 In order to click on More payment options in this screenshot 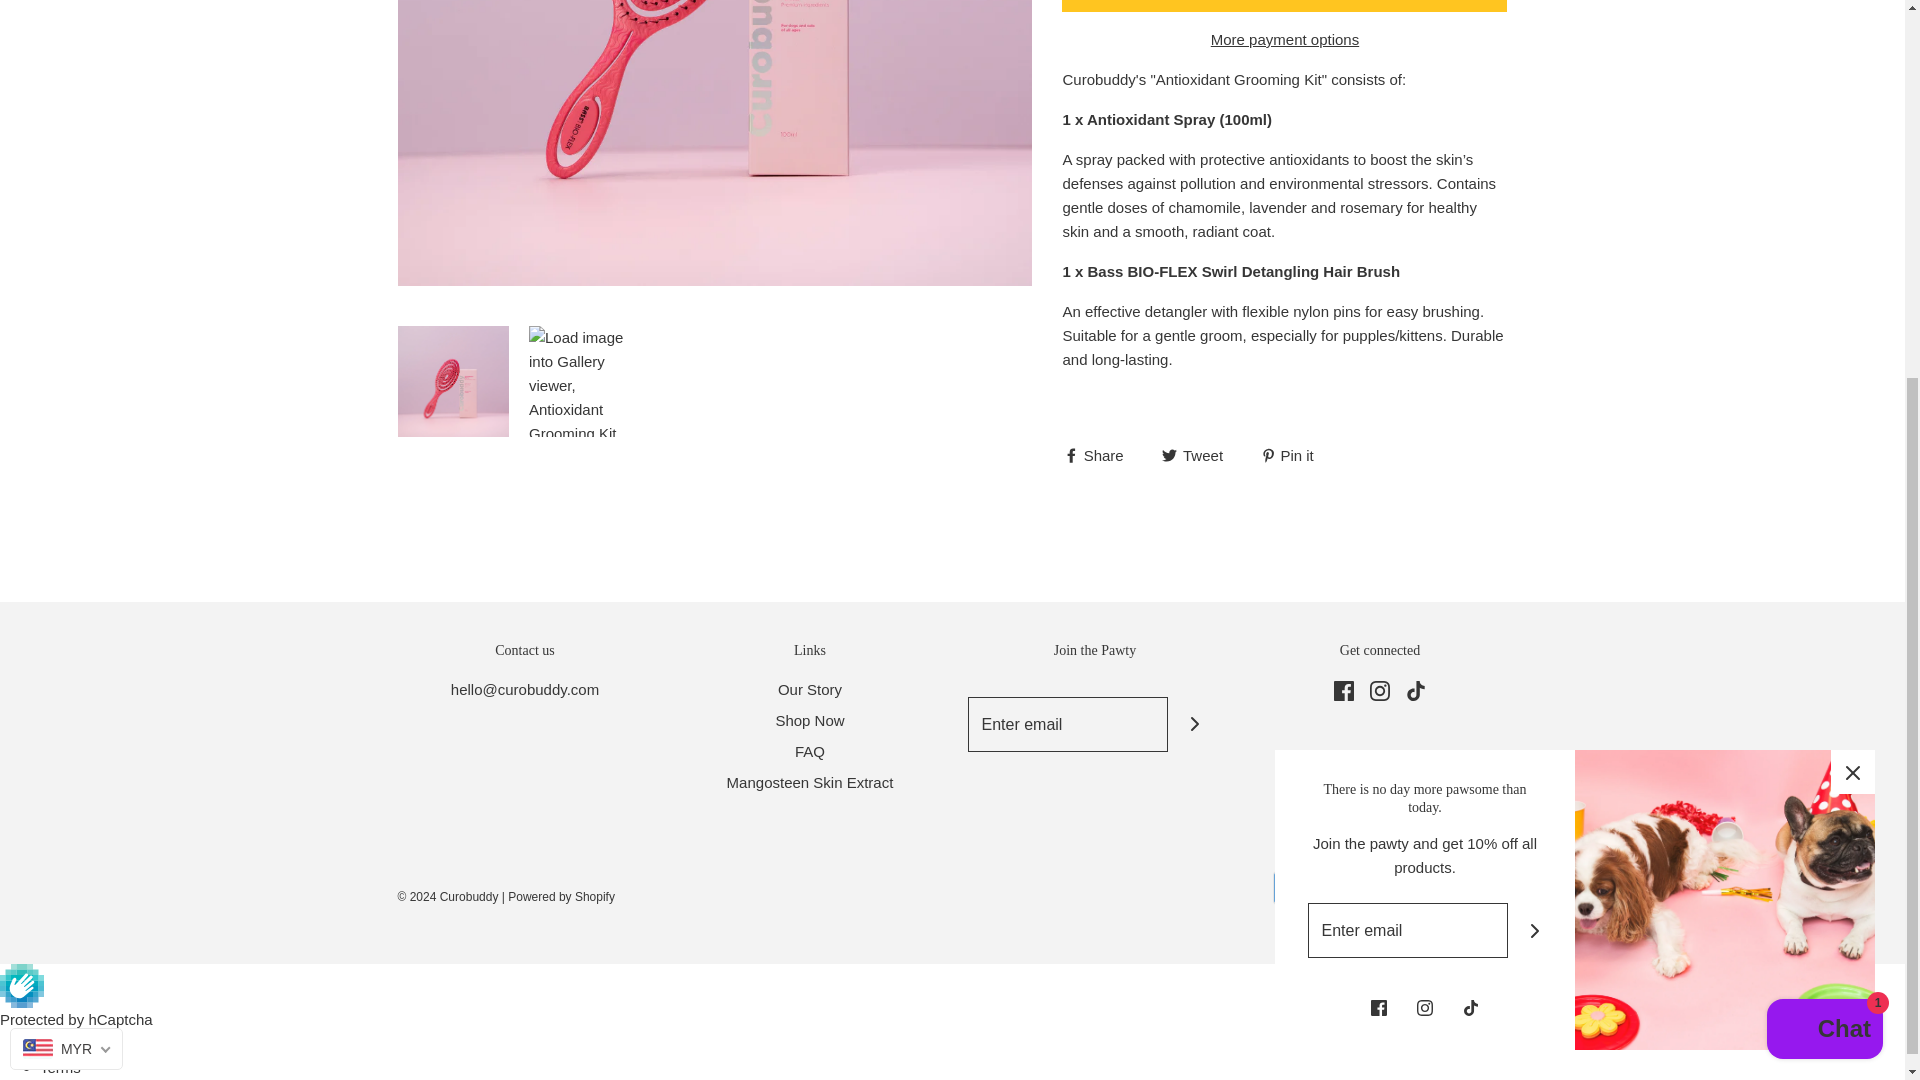, I will do `click(1284, 40)`.